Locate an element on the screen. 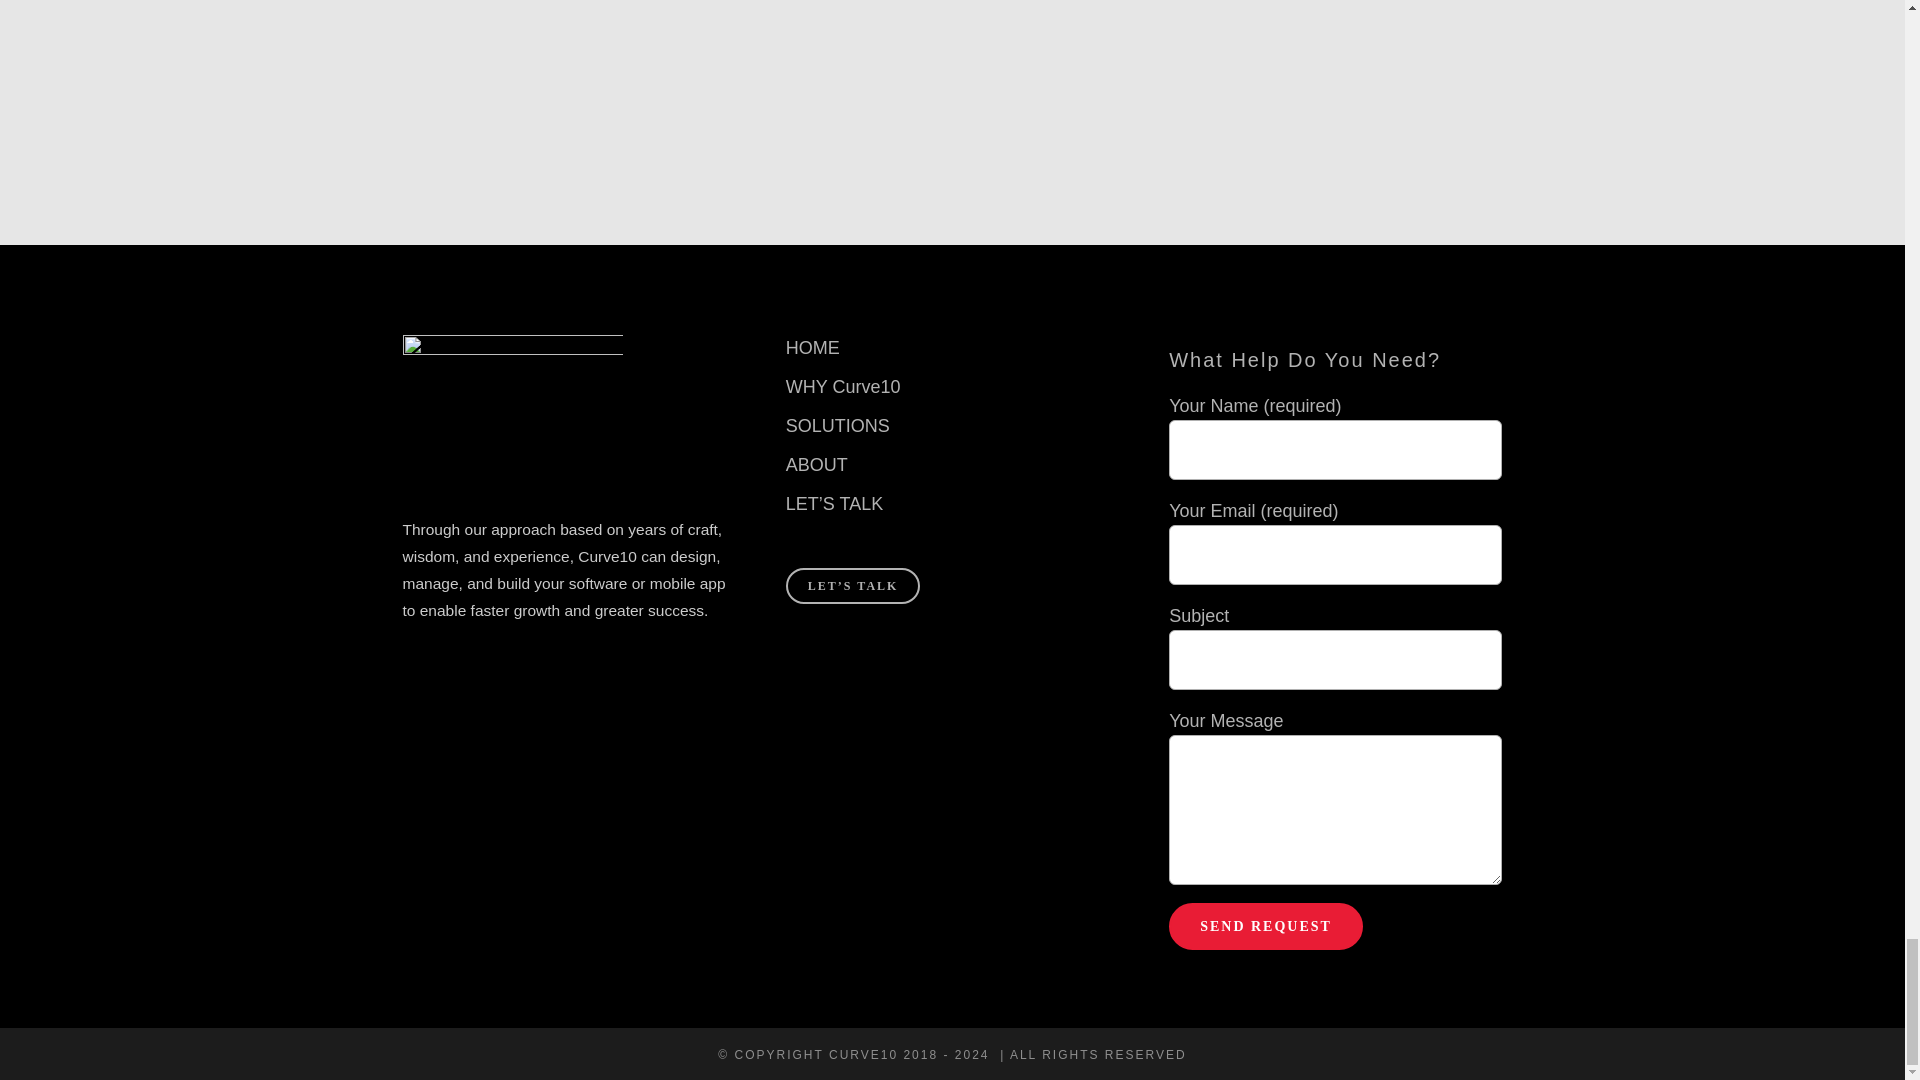 Image resolution: width=1920 pixels, height=1080 pixels. SOLUTIONS is located at coordinates (952, 426).